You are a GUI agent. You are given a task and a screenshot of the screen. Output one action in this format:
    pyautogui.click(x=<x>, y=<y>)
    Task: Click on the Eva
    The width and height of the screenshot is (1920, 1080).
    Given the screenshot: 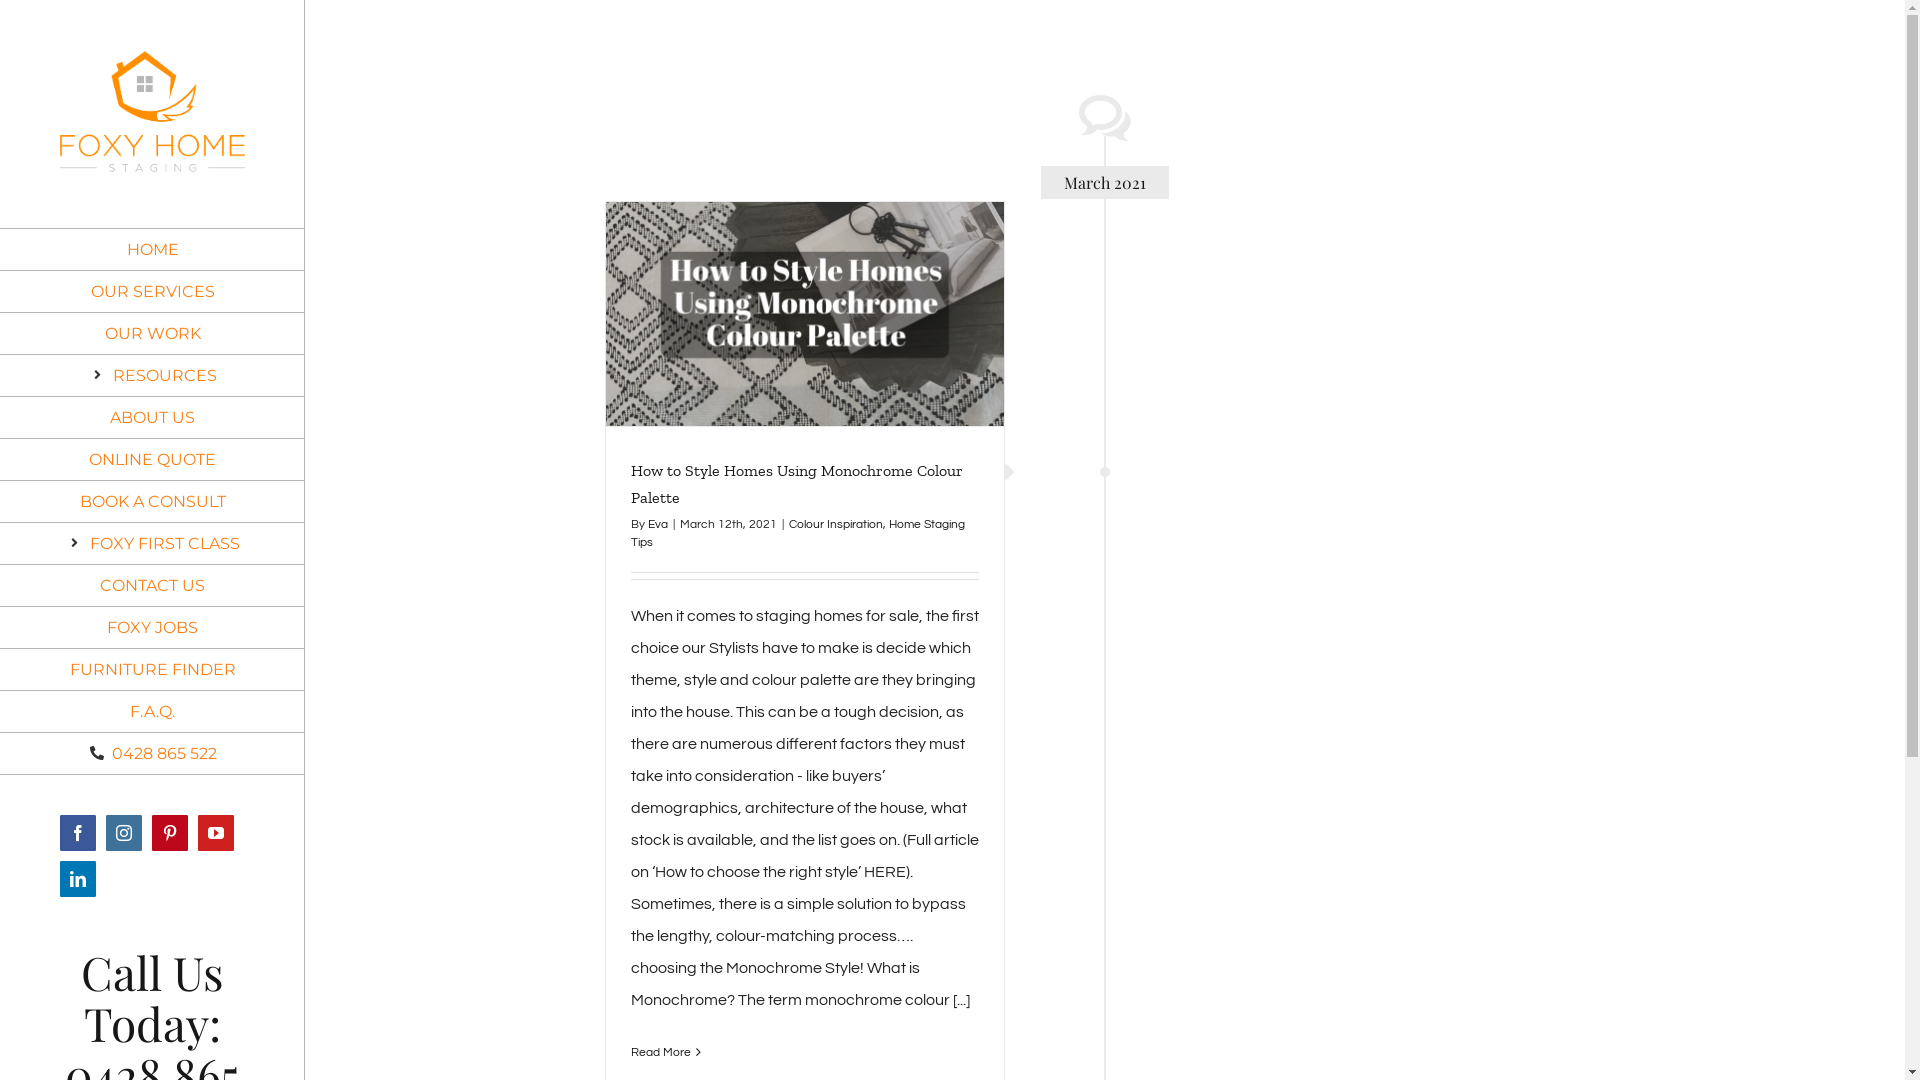 What is the action you would take?
    pyautogui.click(x=658, y=524)
    